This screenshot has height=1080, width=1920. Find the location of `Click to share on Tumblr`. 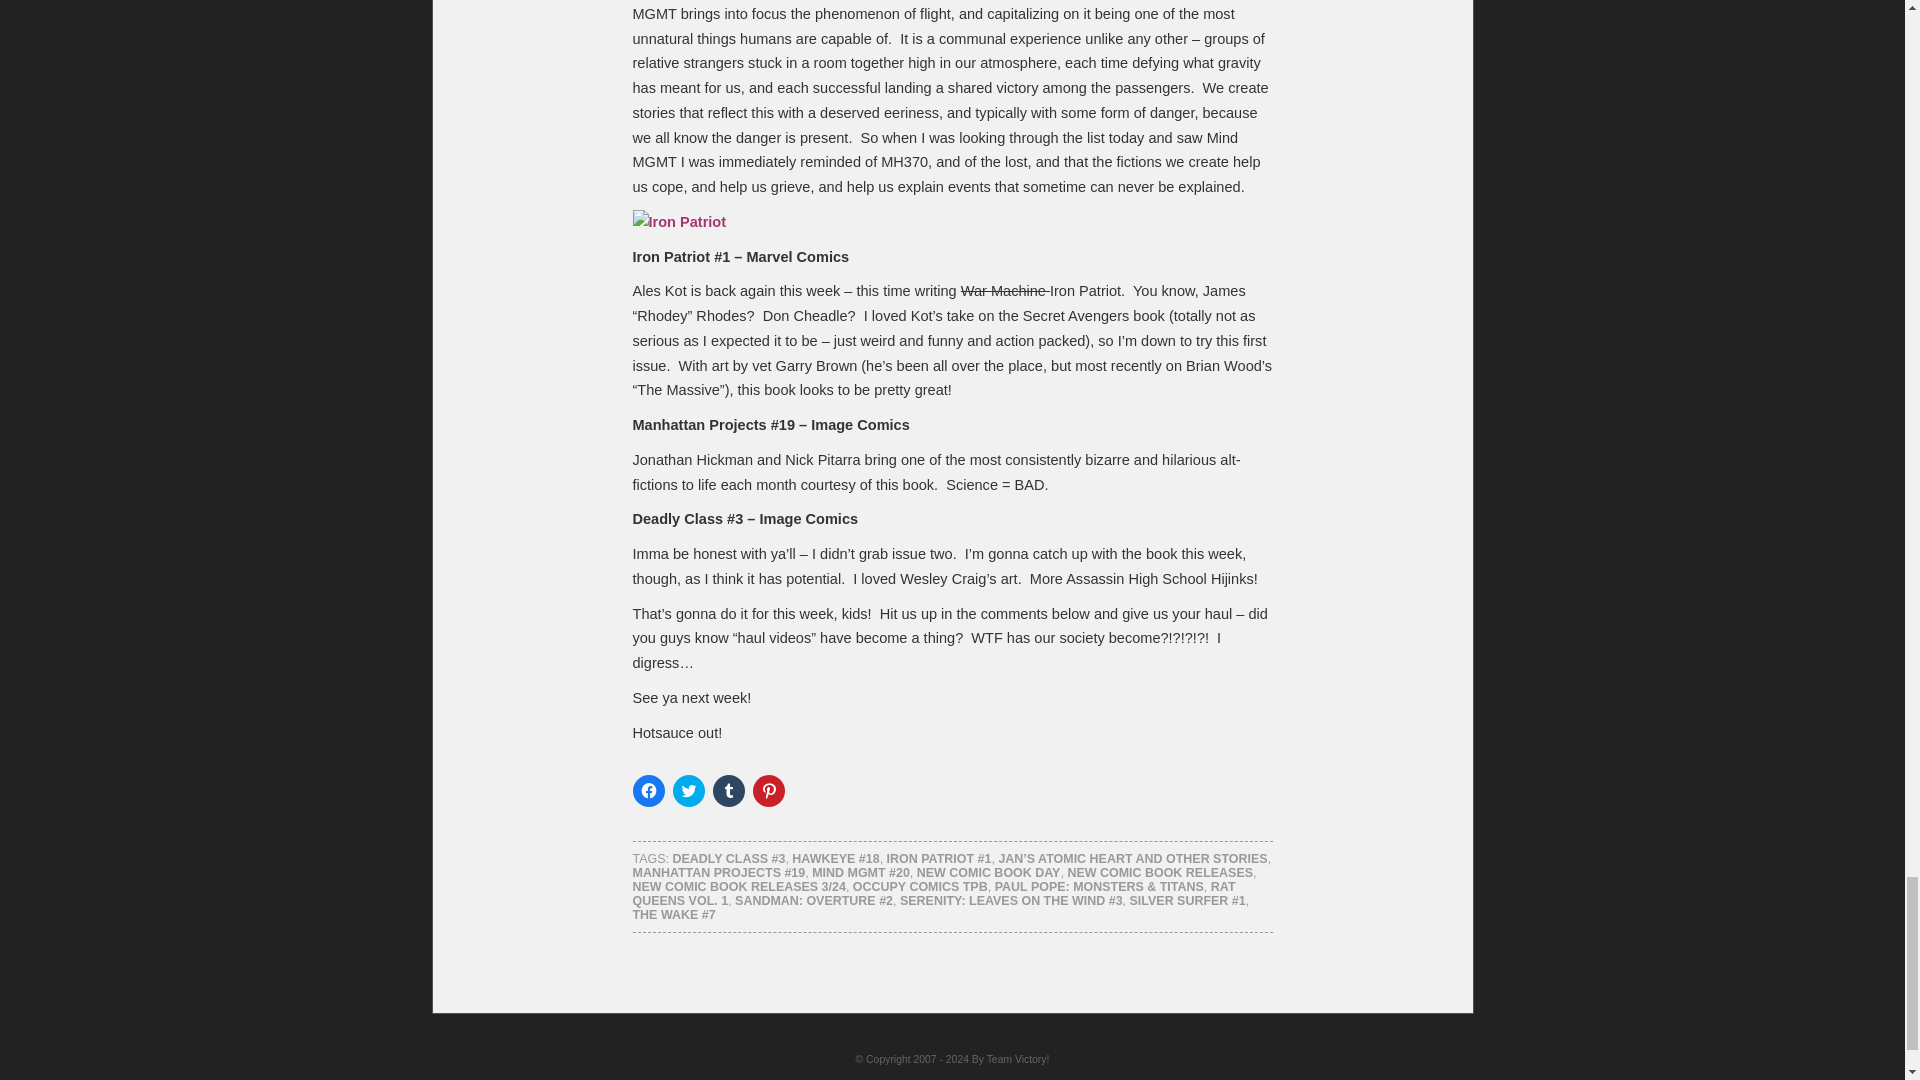

Click to share on Tumblr is located at coordinates (728, 790).